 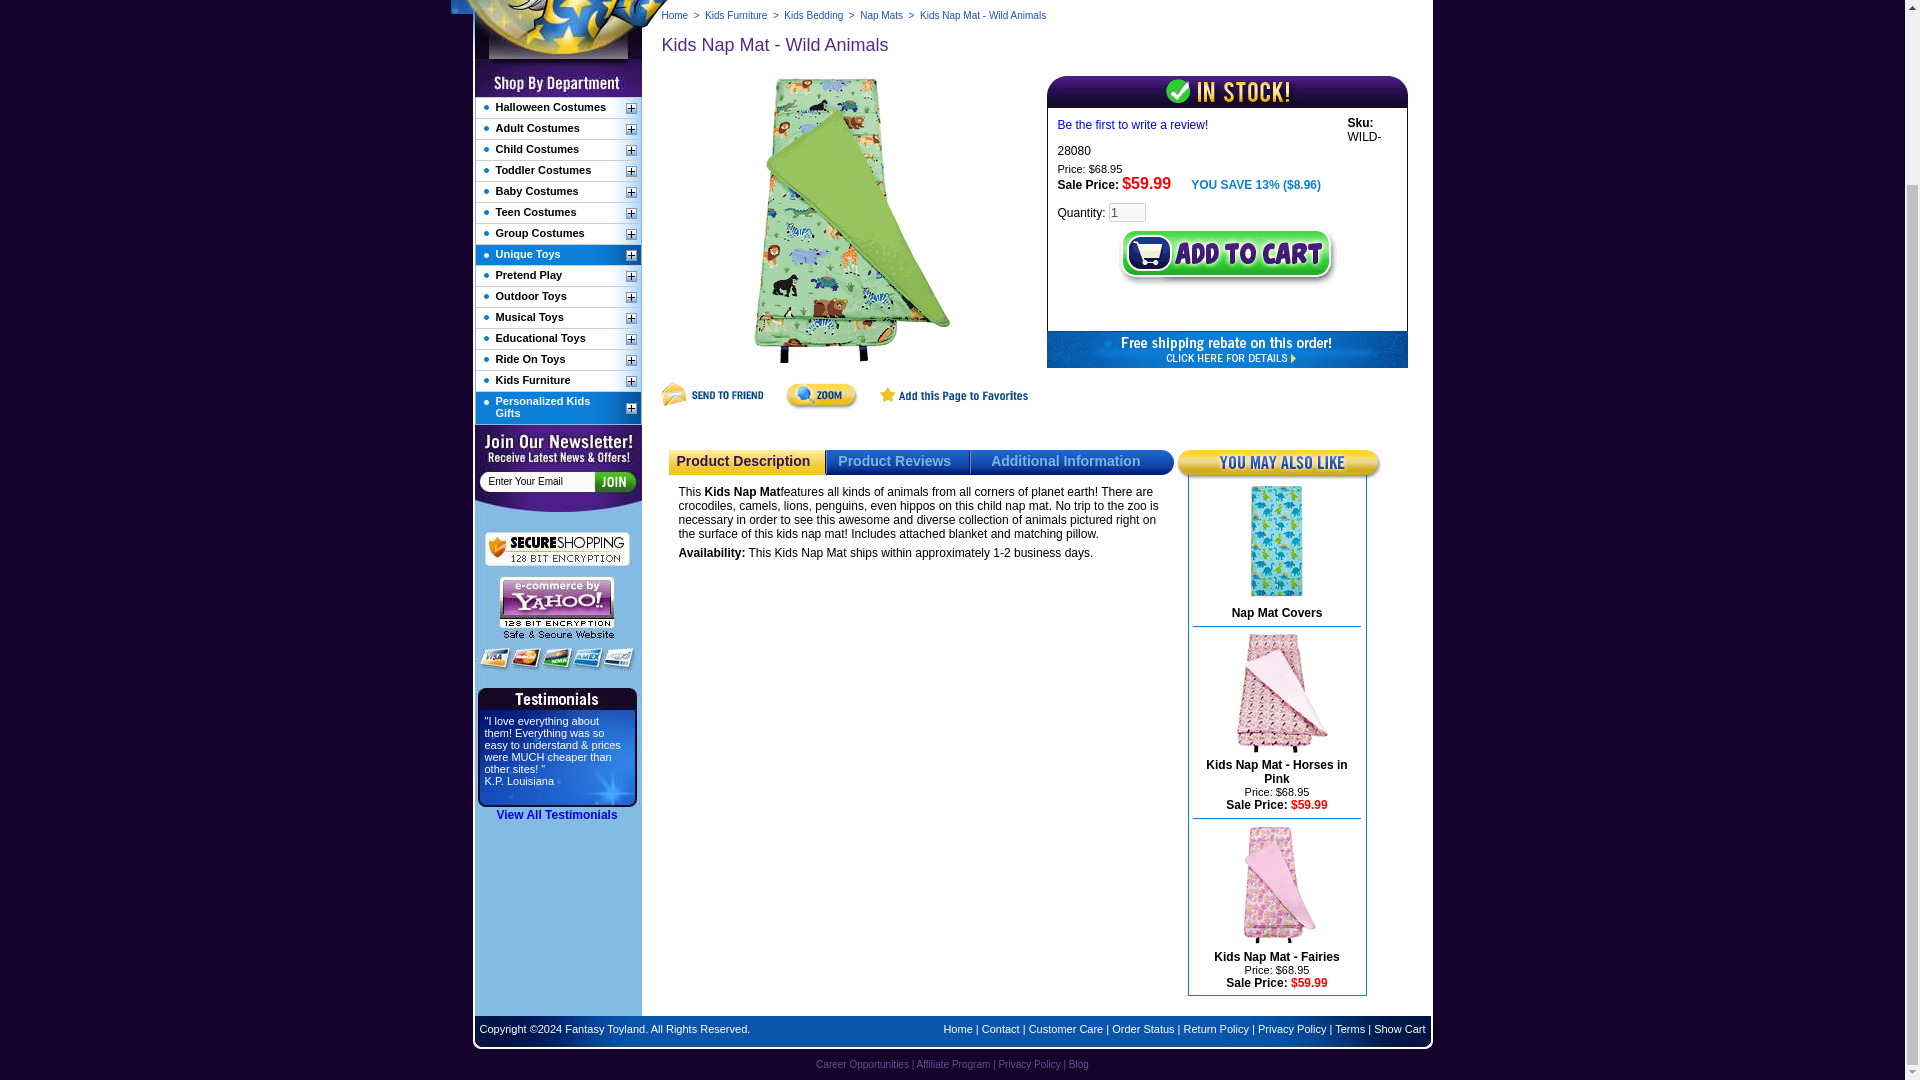 I want to click on Kids Furniture, so click(x=735, y=14).